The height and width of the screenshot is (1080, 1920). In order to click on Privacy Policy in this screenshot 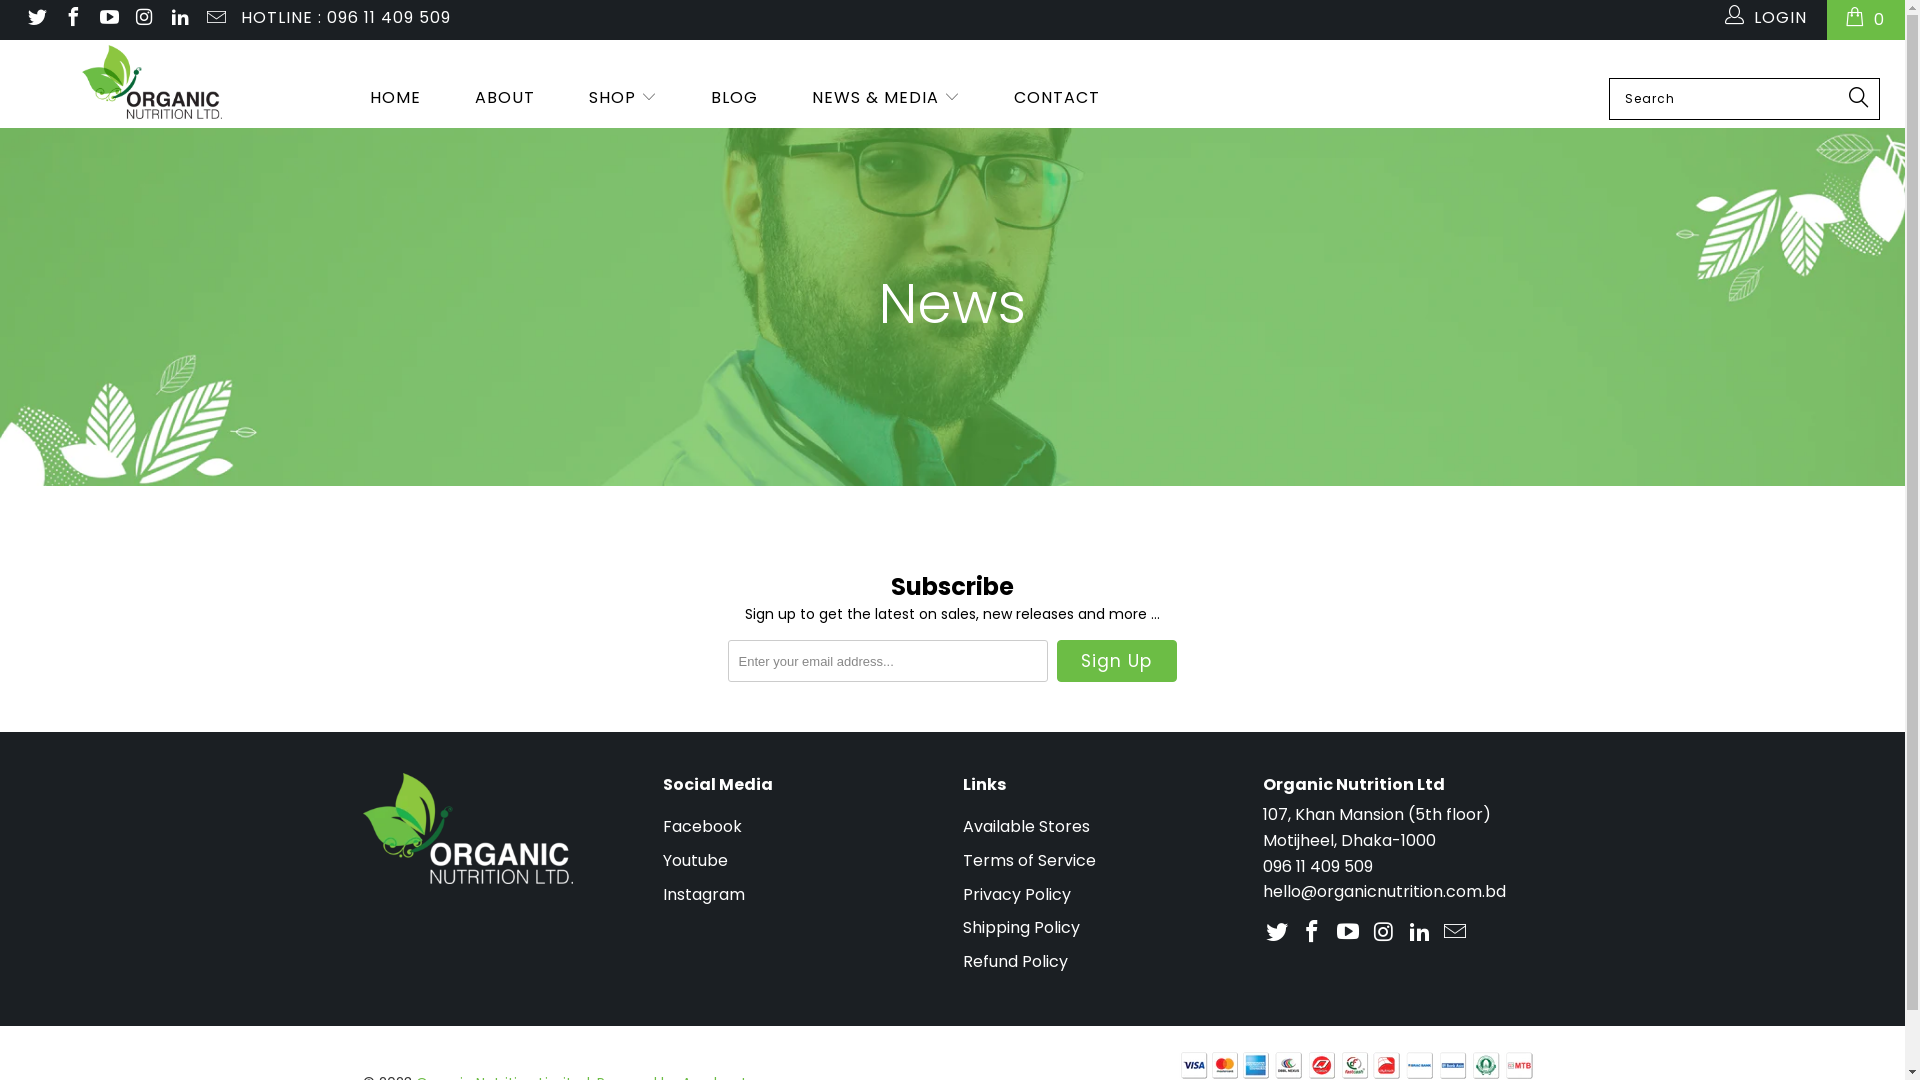, I will do `click(1016, 894)`.